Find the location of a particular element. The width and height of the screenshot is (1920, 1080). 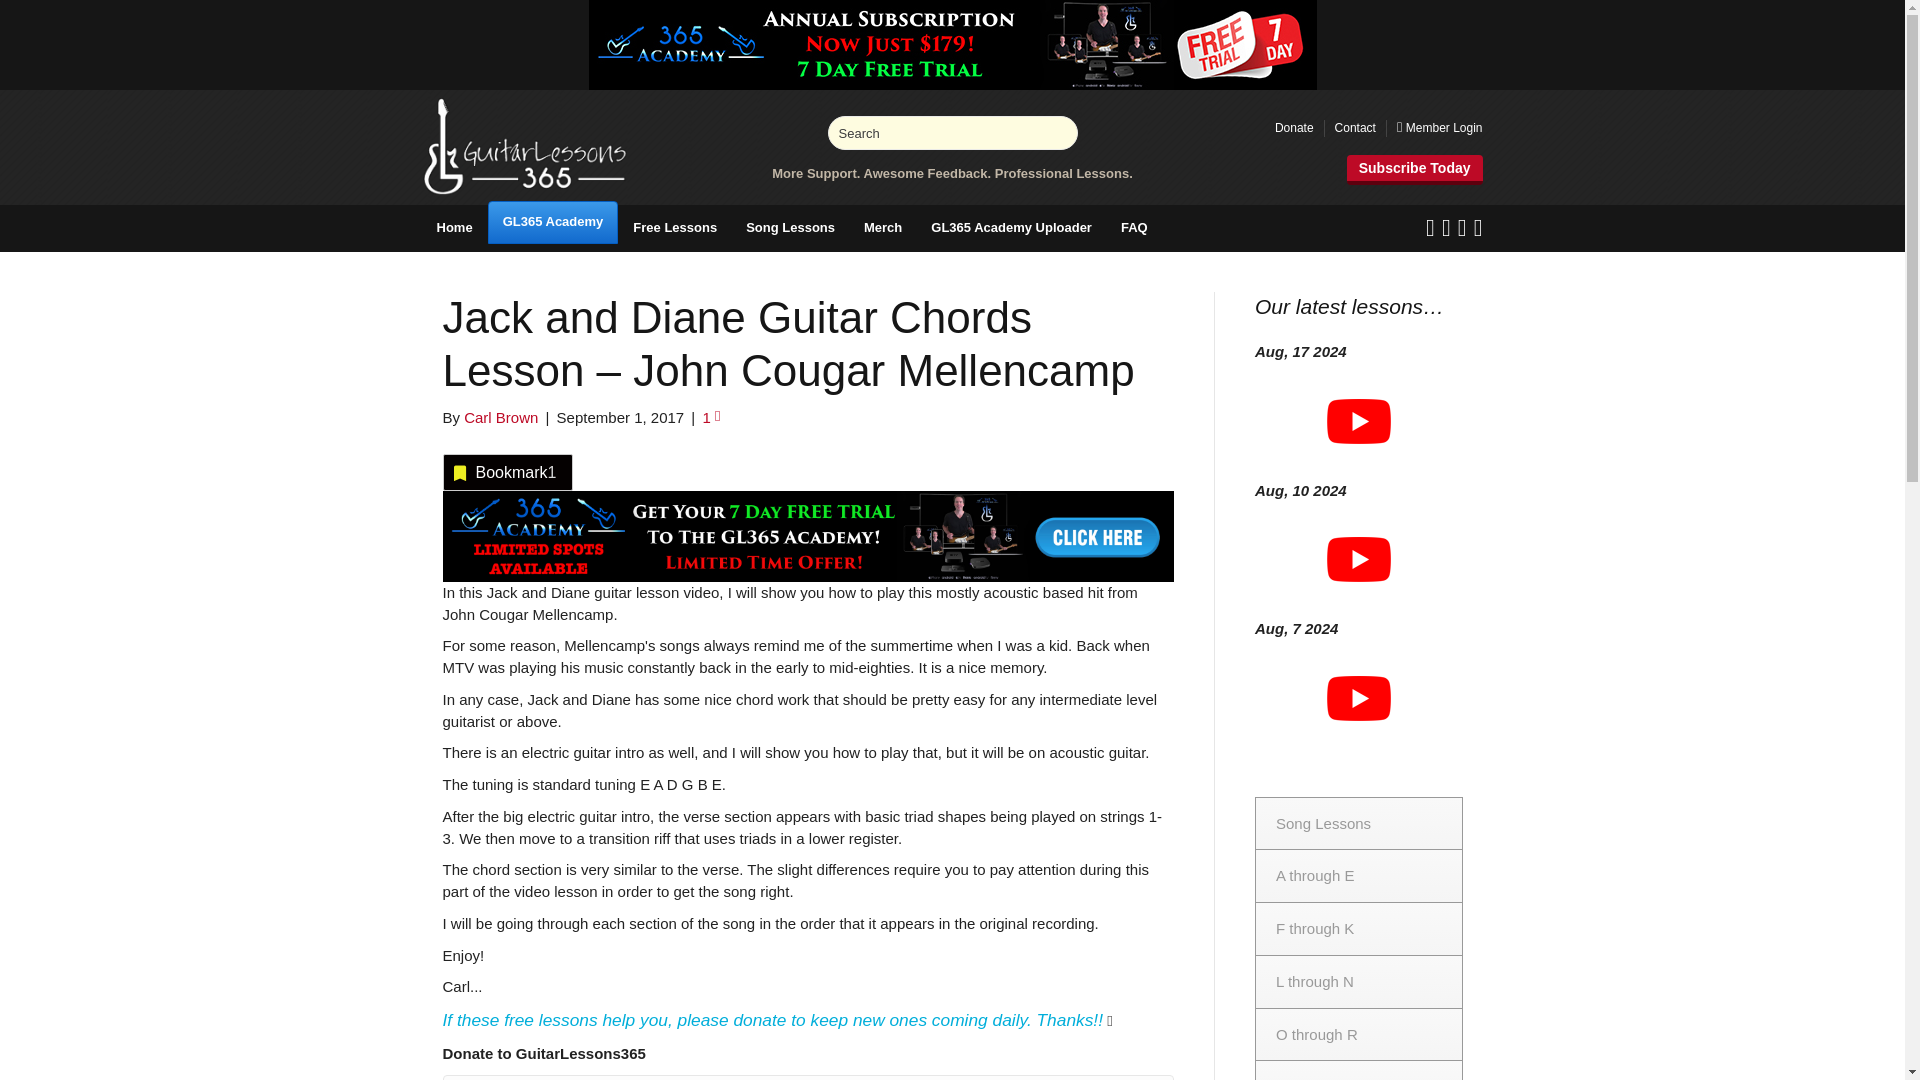

Type and press Enter to search. is located at coordinates (952, 132).